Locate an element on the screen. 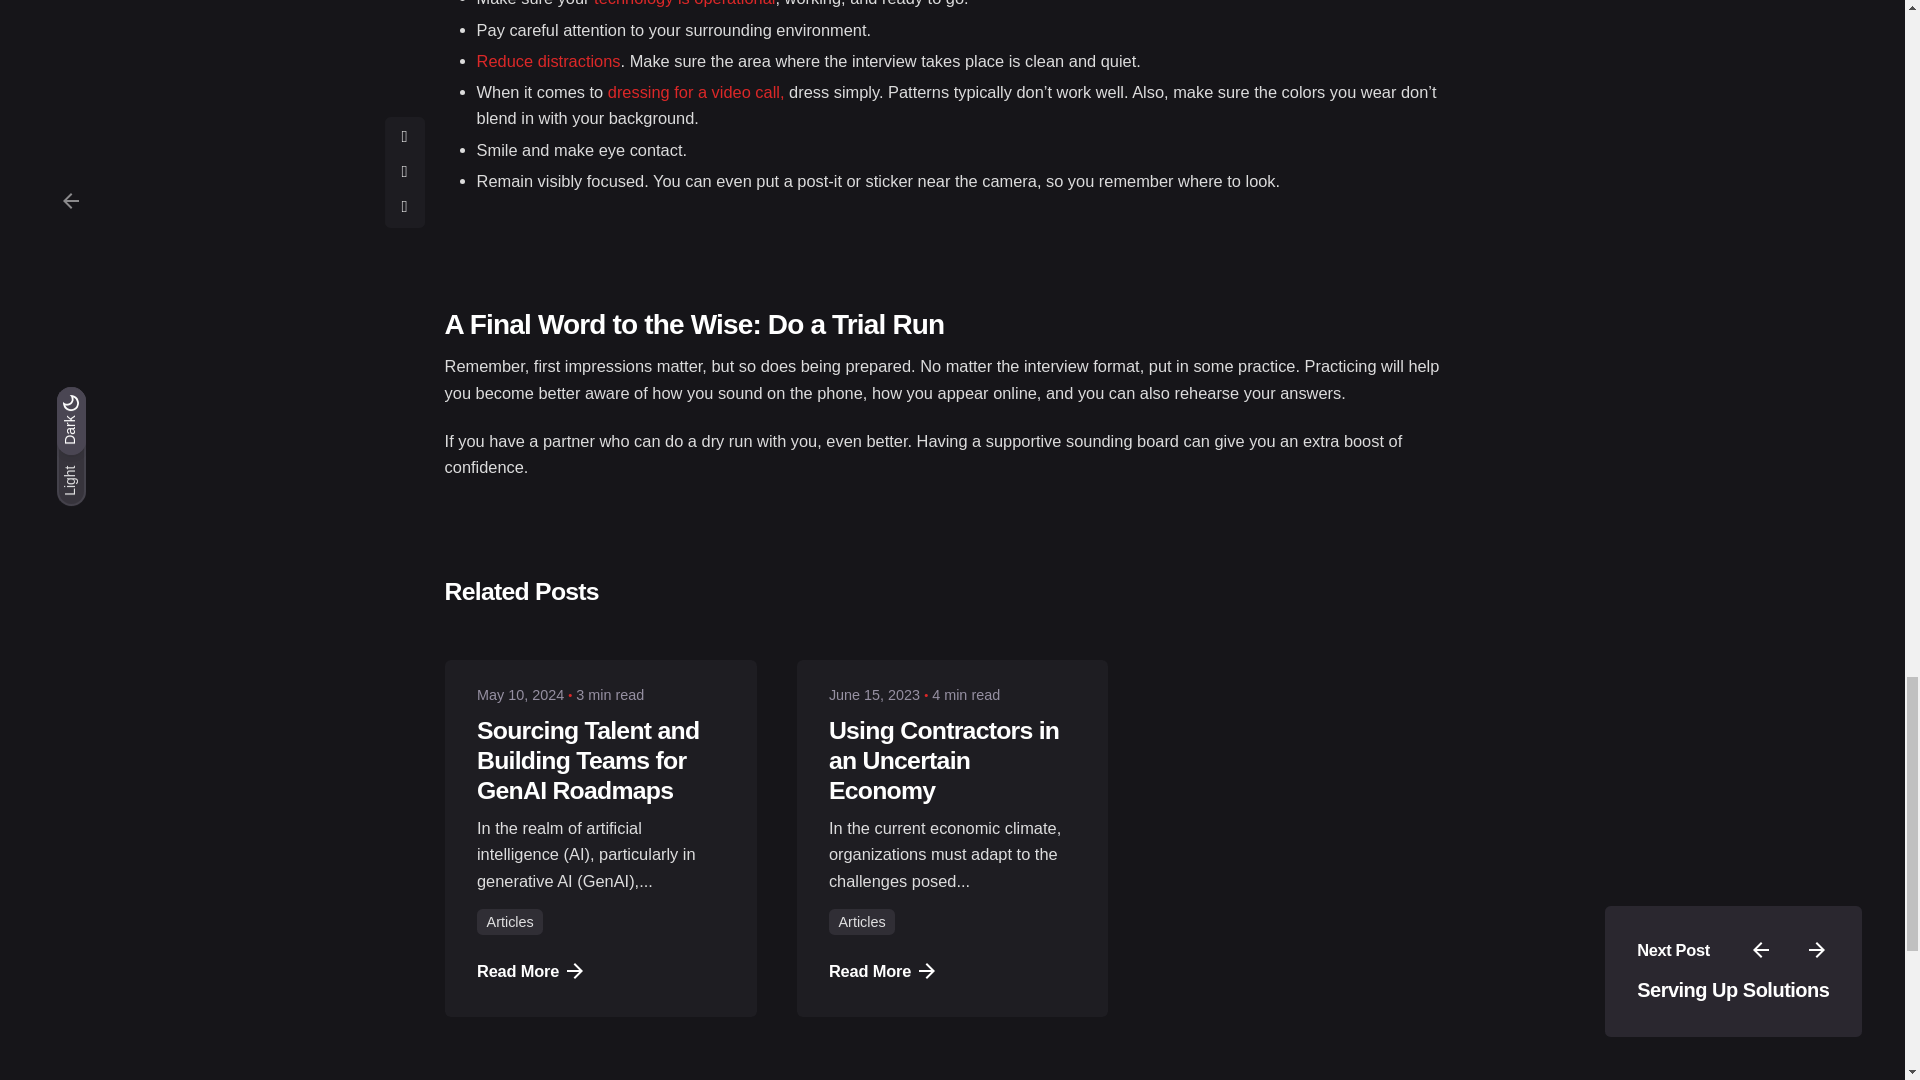  technology is operational is located at coordinates (684, 3).